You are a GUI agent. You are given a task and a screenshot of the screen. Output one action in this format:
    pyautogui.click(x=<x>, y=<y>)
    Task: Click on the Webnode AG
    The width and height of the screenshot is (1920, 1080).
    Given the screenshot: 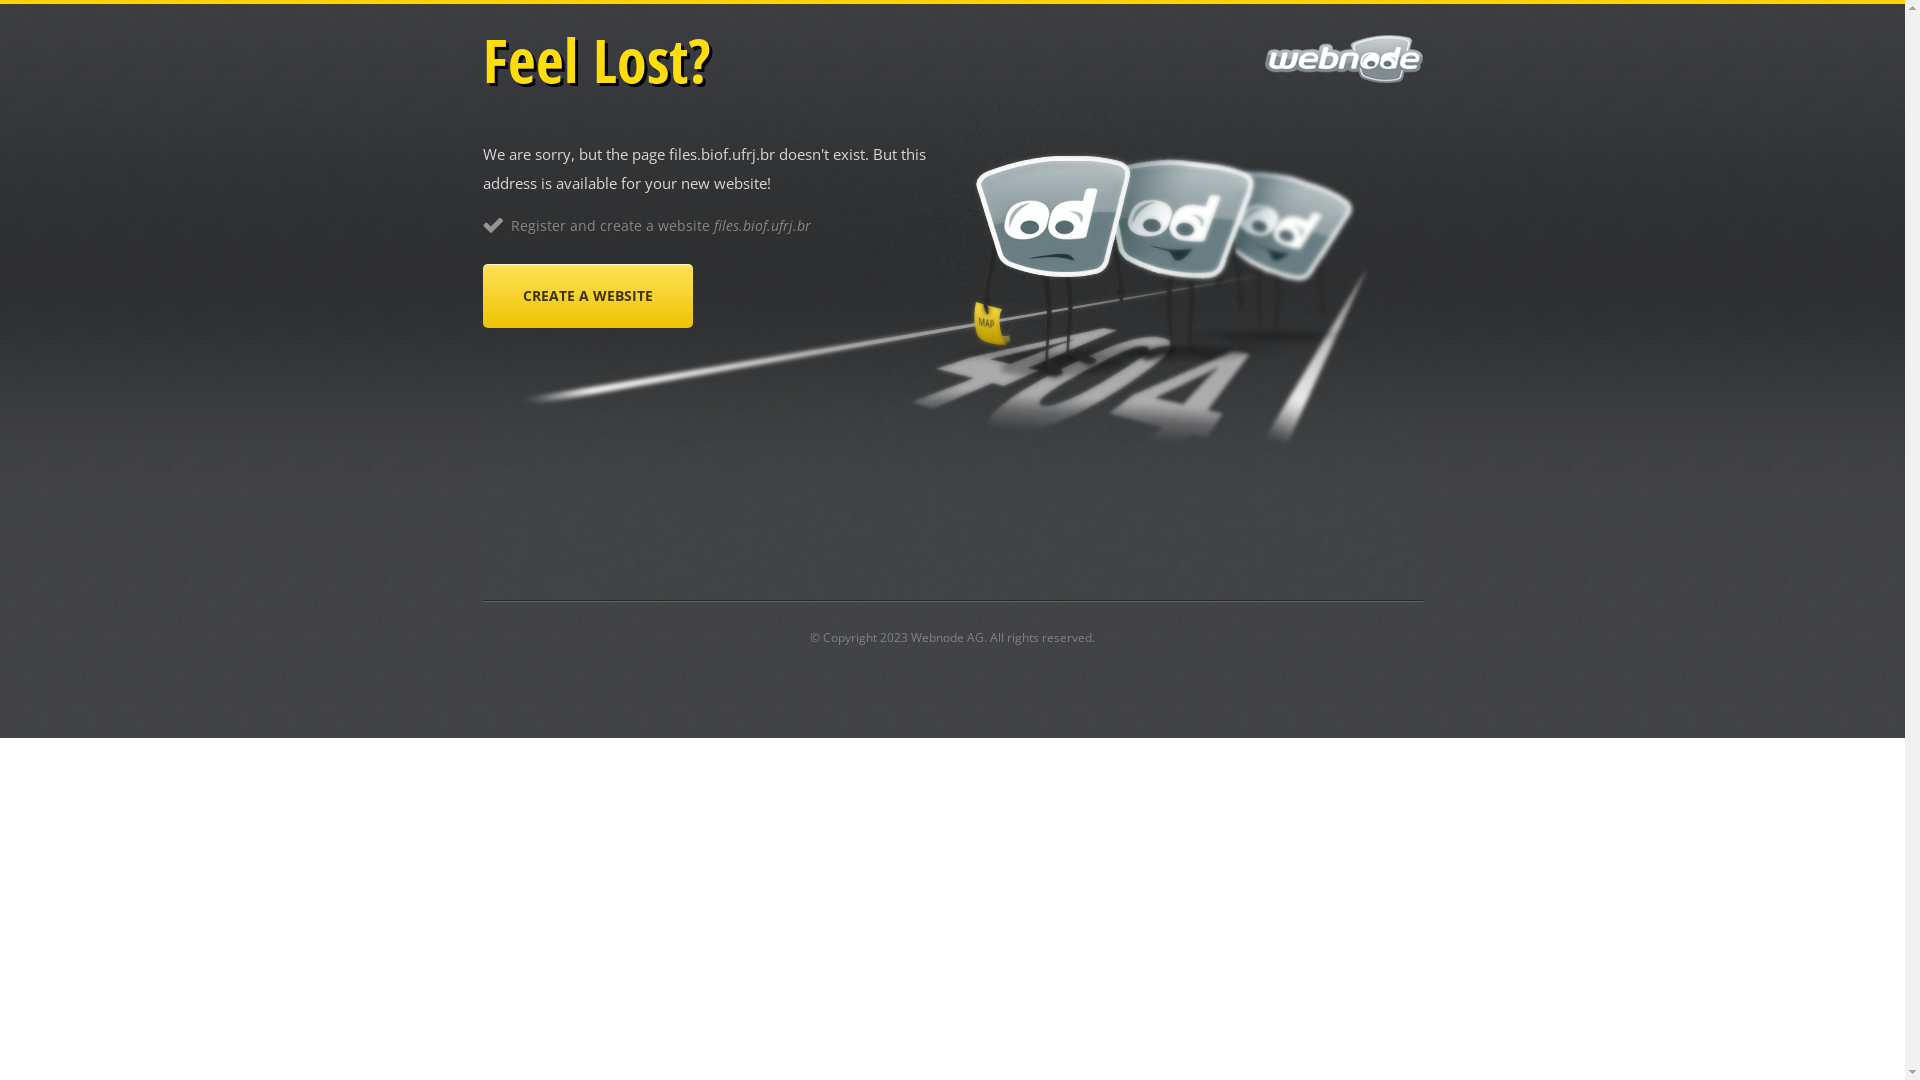 What is the action you would take?
    pyautogui.click(x=947, y=638)
    